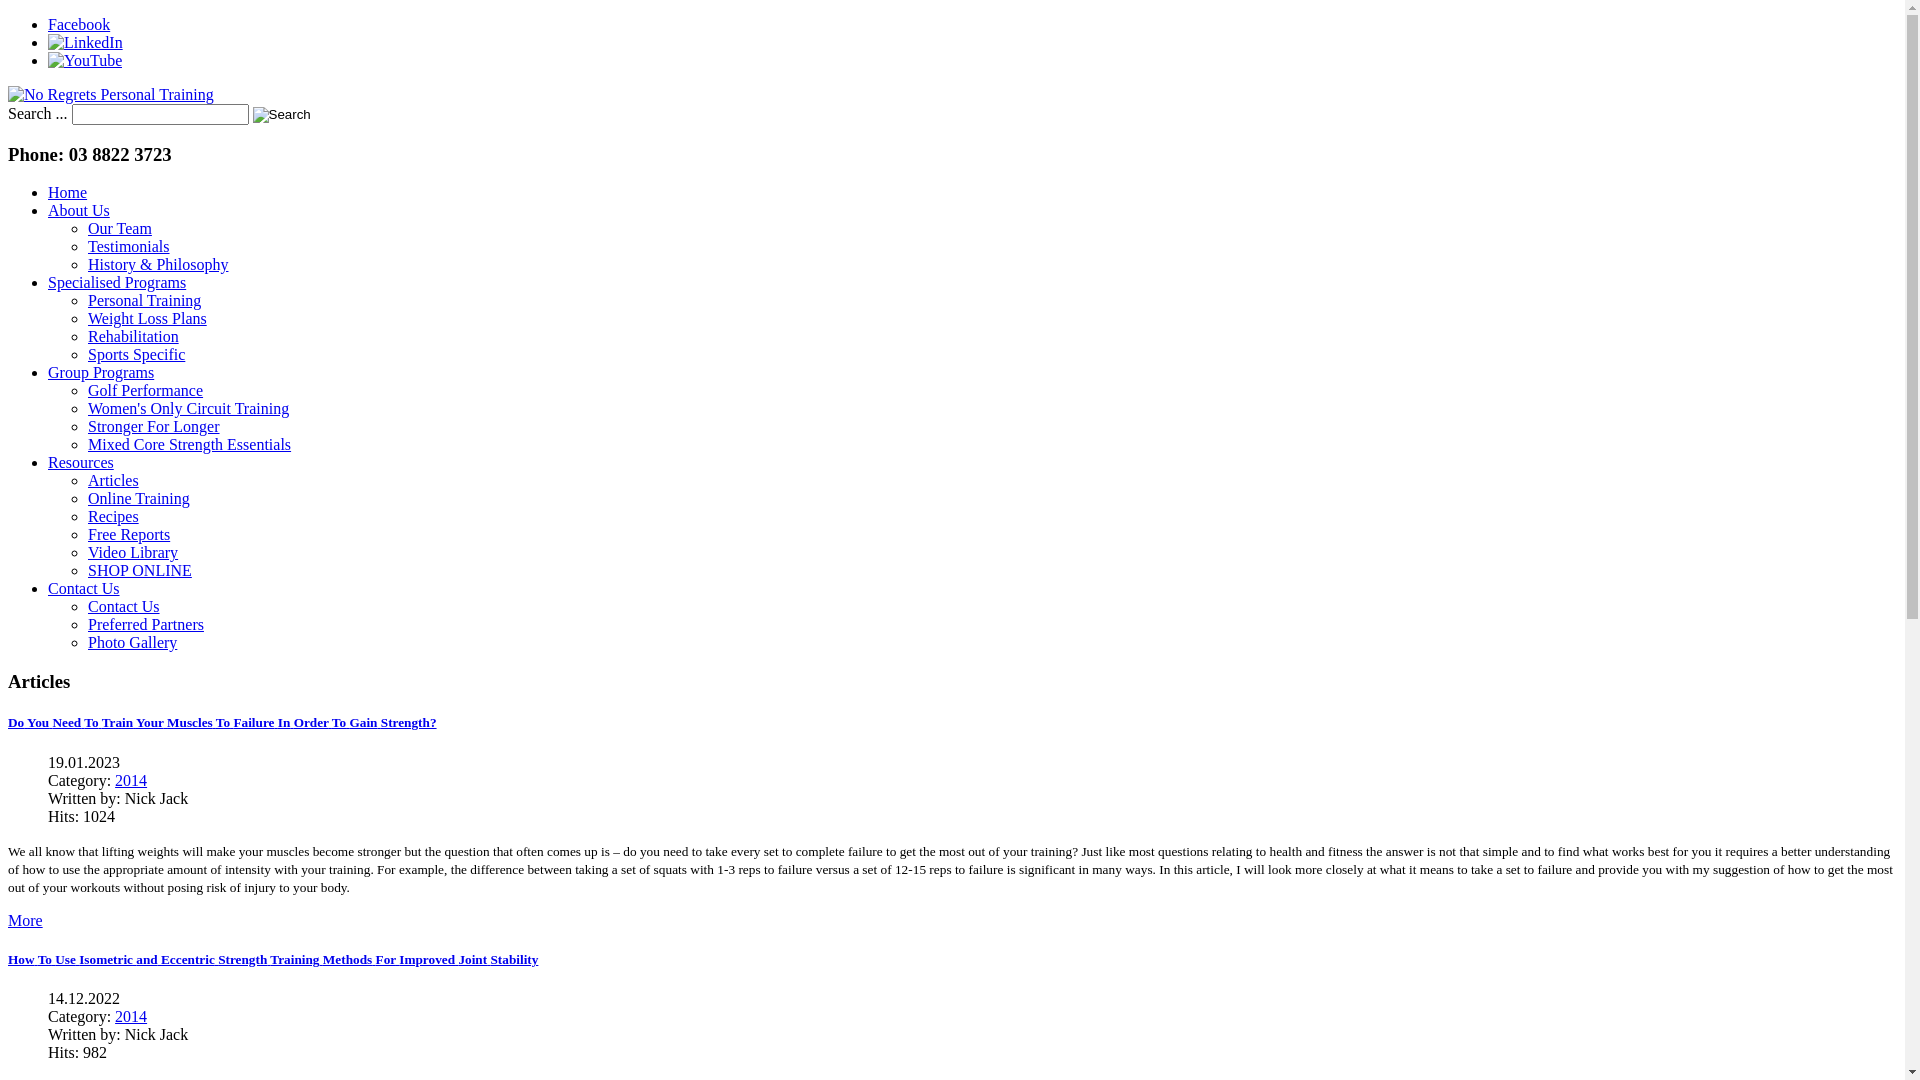 The height and width of the screenshot is (1080, 1920). What do you see at coordinates (131, 780) in the screenshot?
I see `2014` at bounding box center [131, 780].